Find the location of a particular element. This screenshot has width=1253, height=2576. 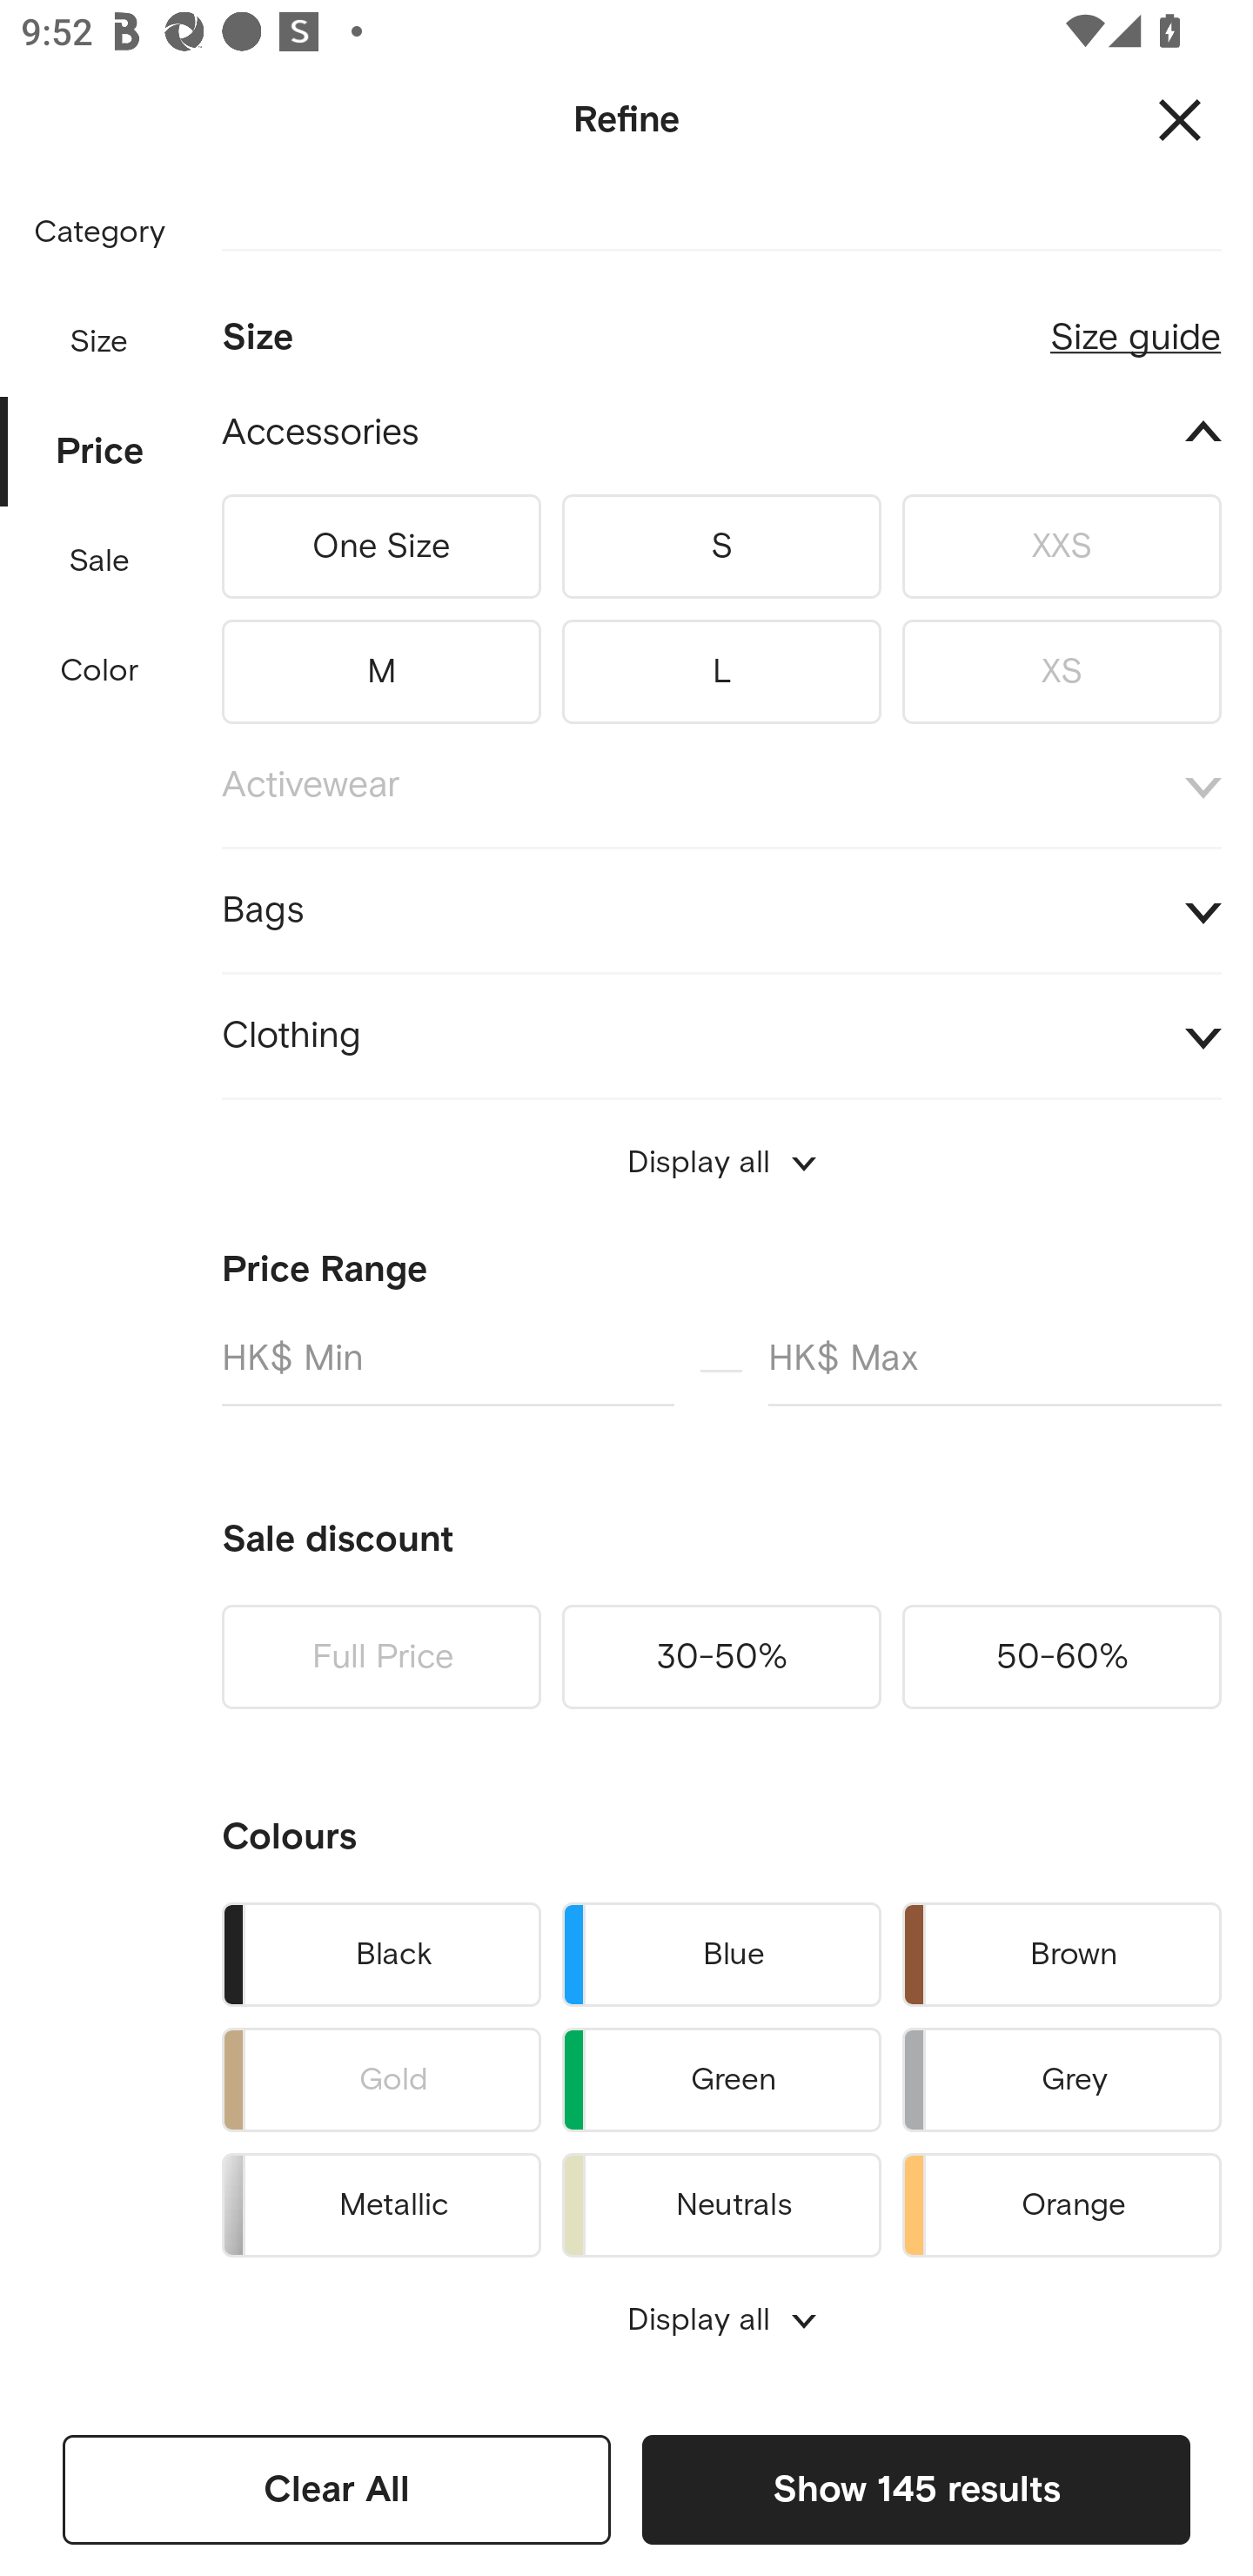

30-50% is located at coordinates (721, 1657).